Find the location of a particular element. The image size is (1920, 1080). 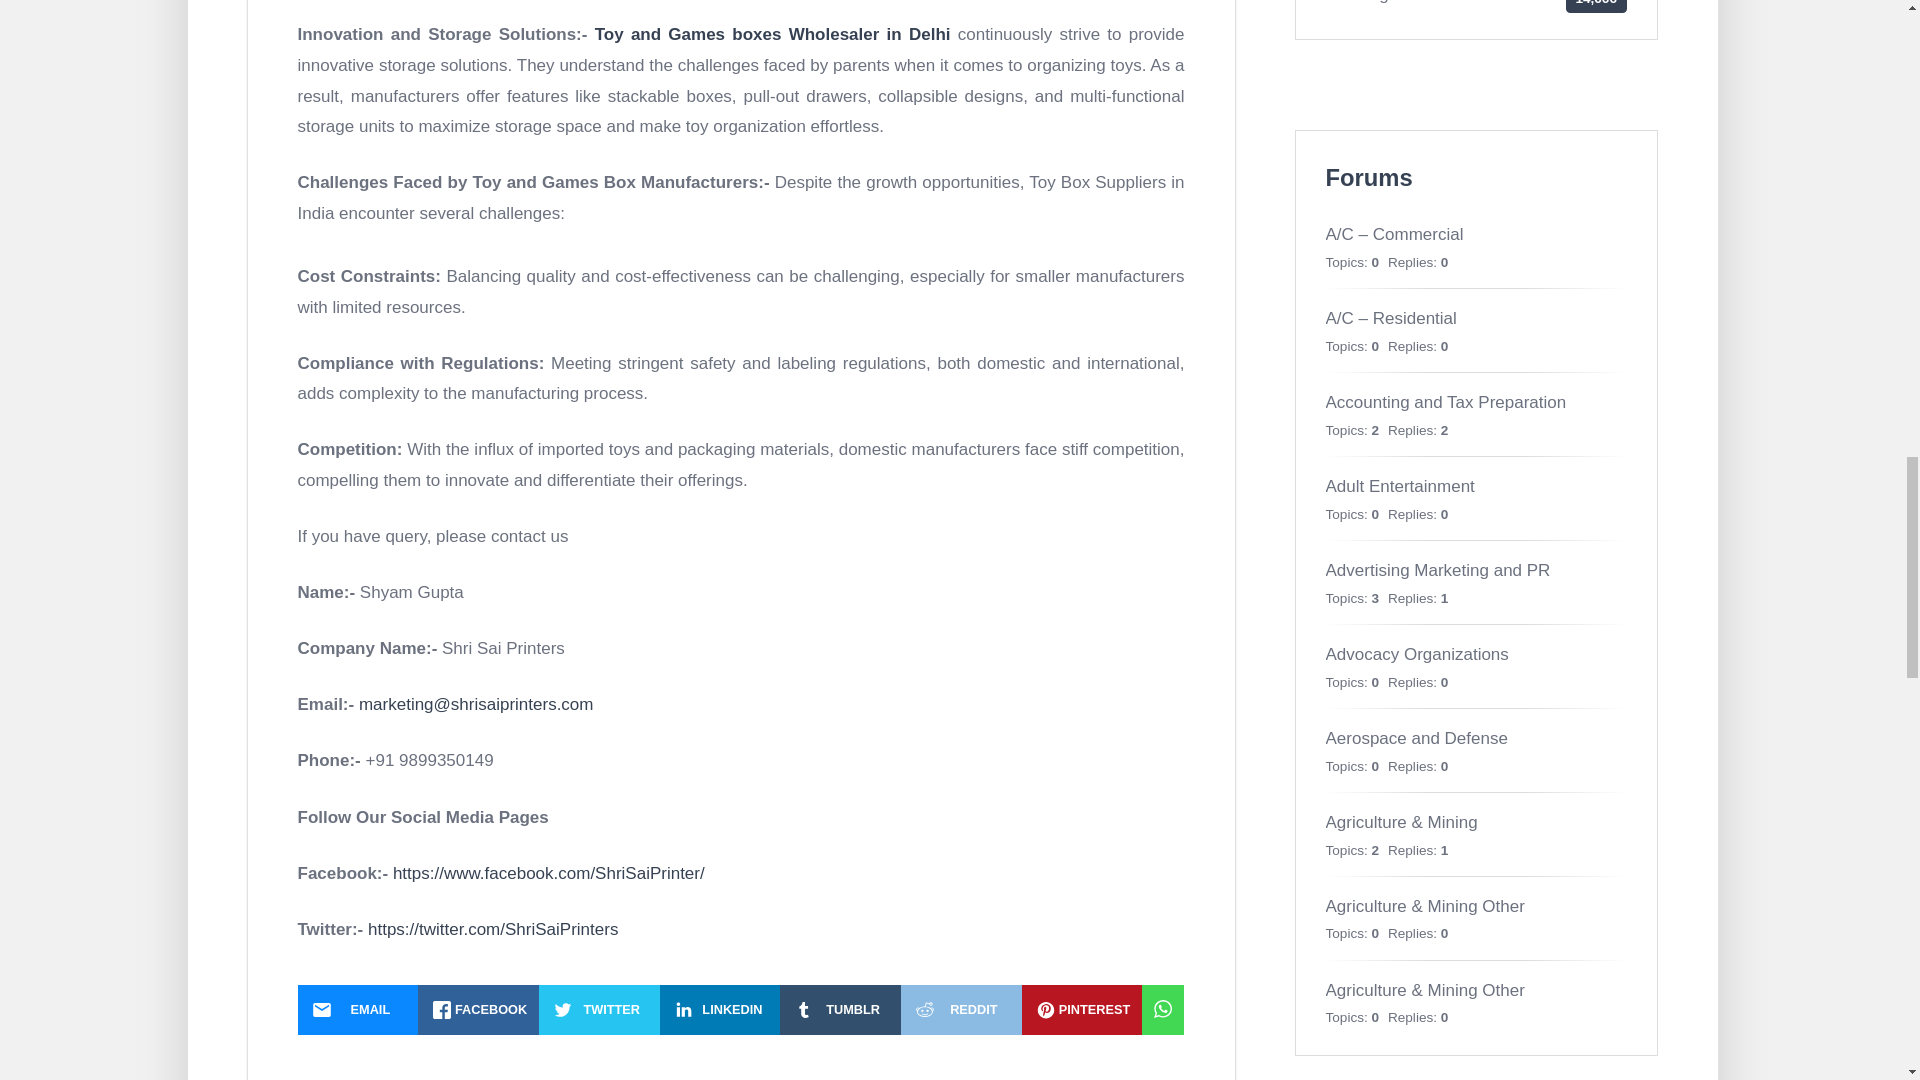

TUMBLR is located at coordinates (840, 1009).